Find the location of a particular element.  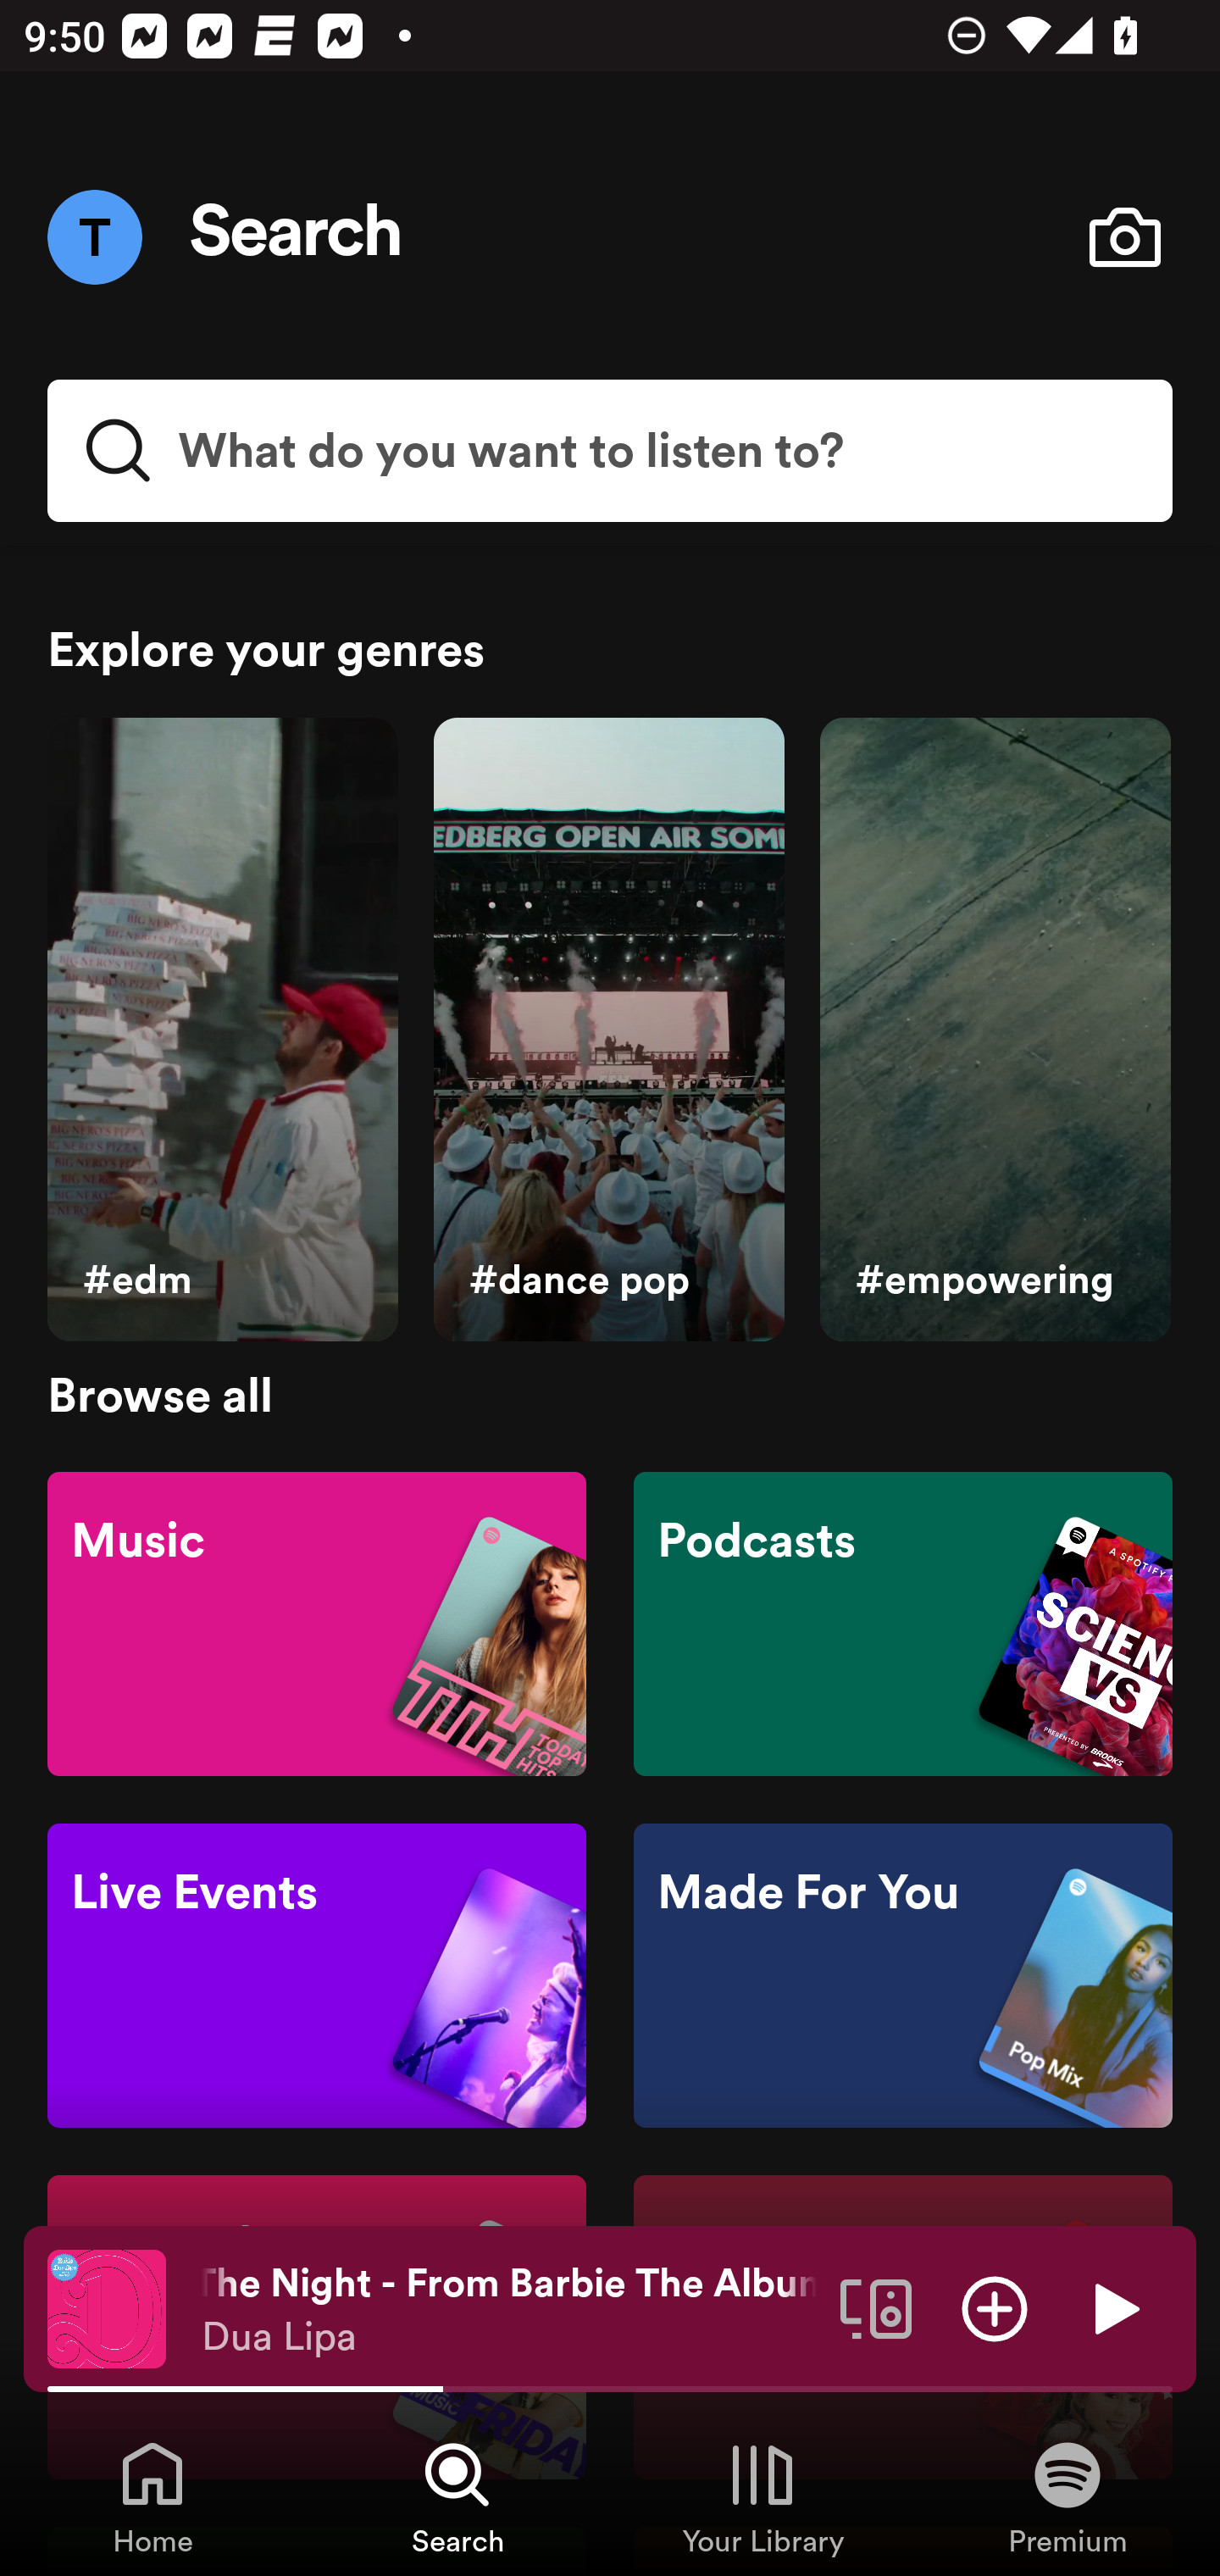

Music is located at coordinates (317, 1622).